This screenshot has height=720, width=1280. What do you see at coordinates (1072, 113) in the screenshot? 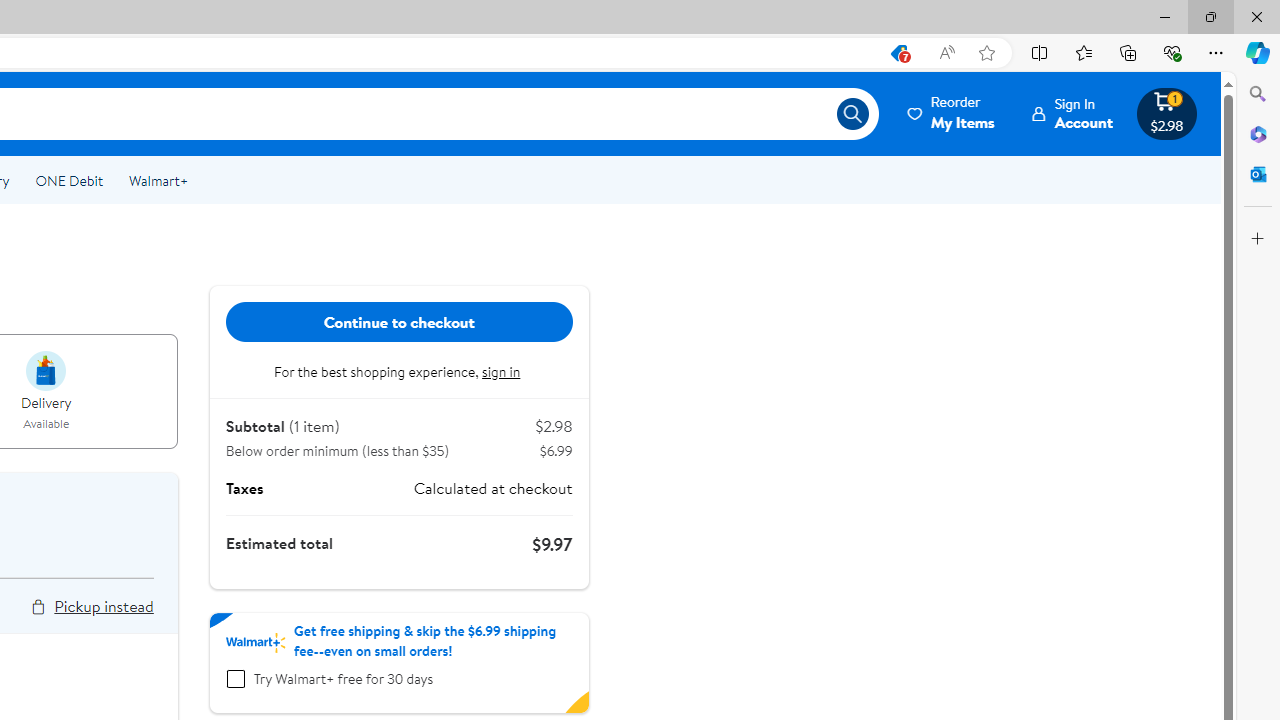
I see `Sign In Account` at bounding box center [1072, 113].